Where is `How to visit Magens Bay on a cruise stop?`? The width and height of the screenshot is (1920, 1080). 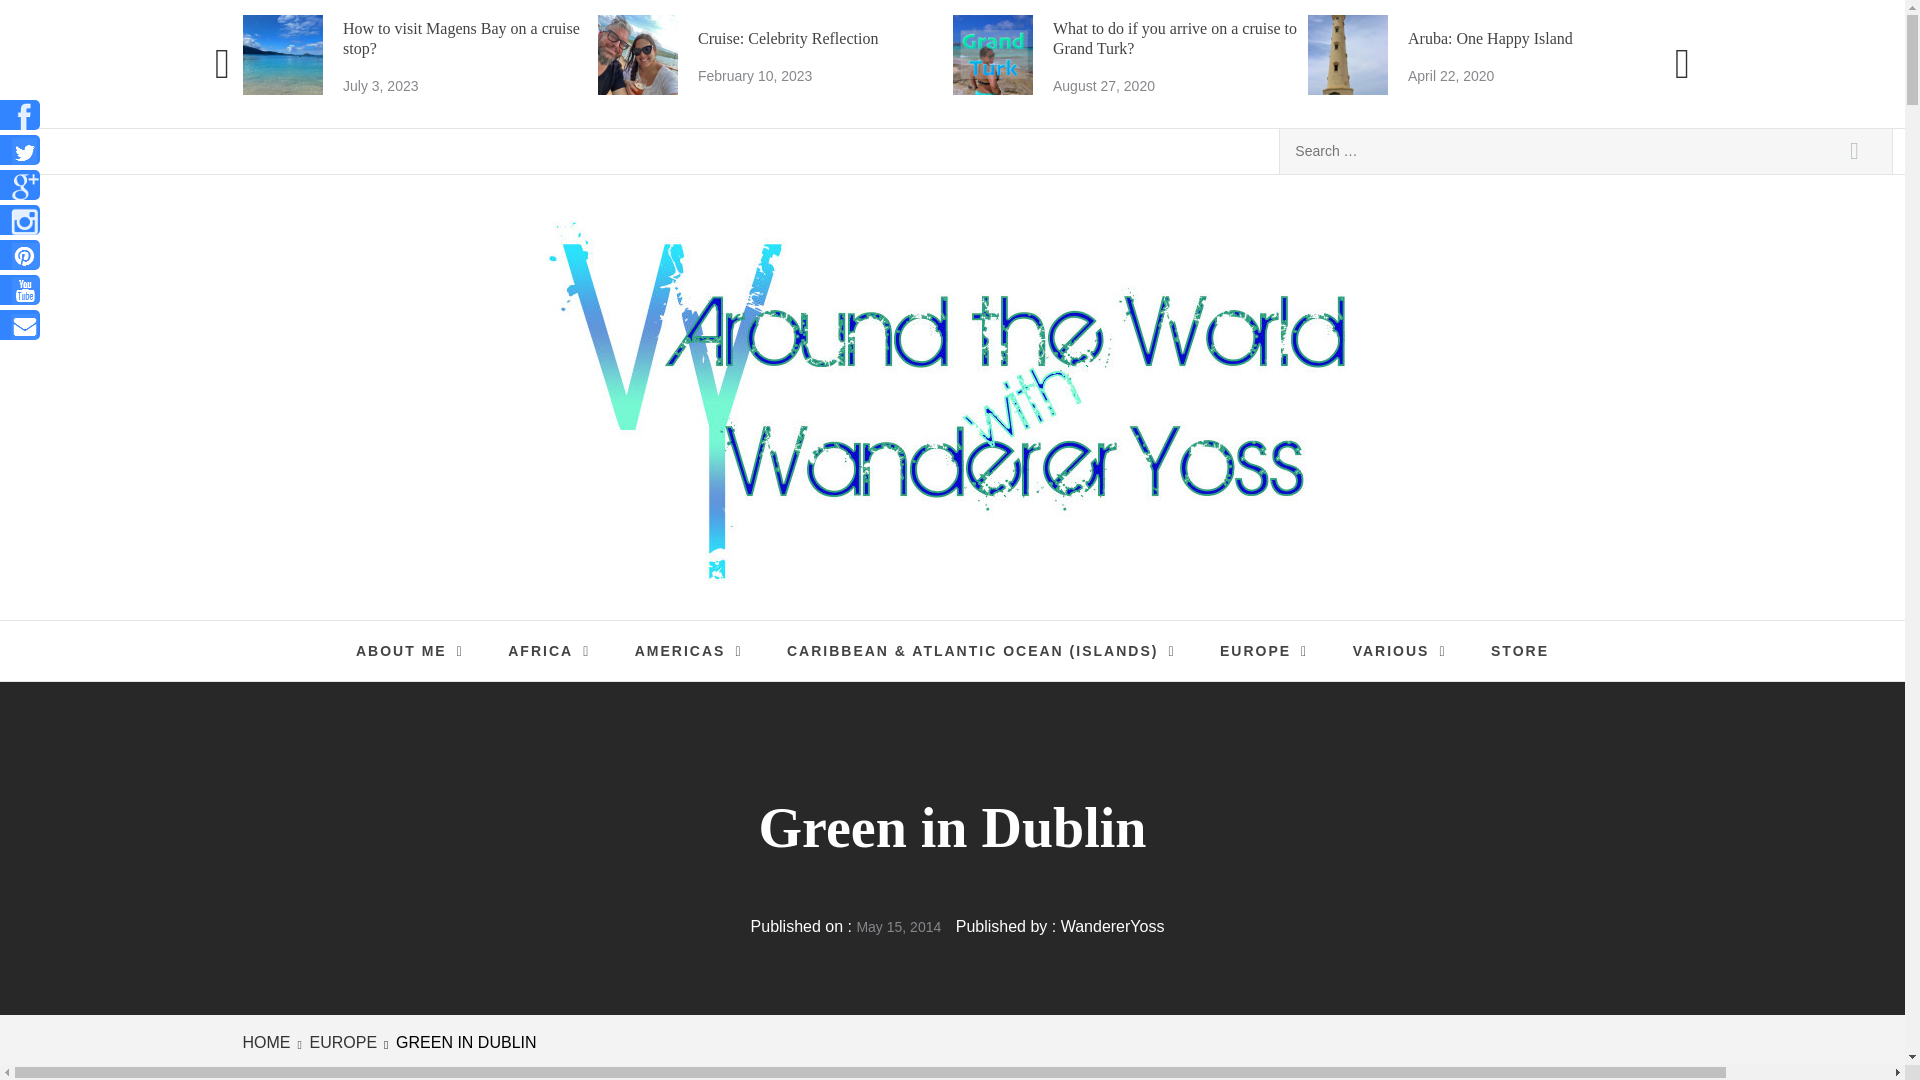 How to visit Magens Bay on a cruise stop? is located at coordinates (1174, 38).